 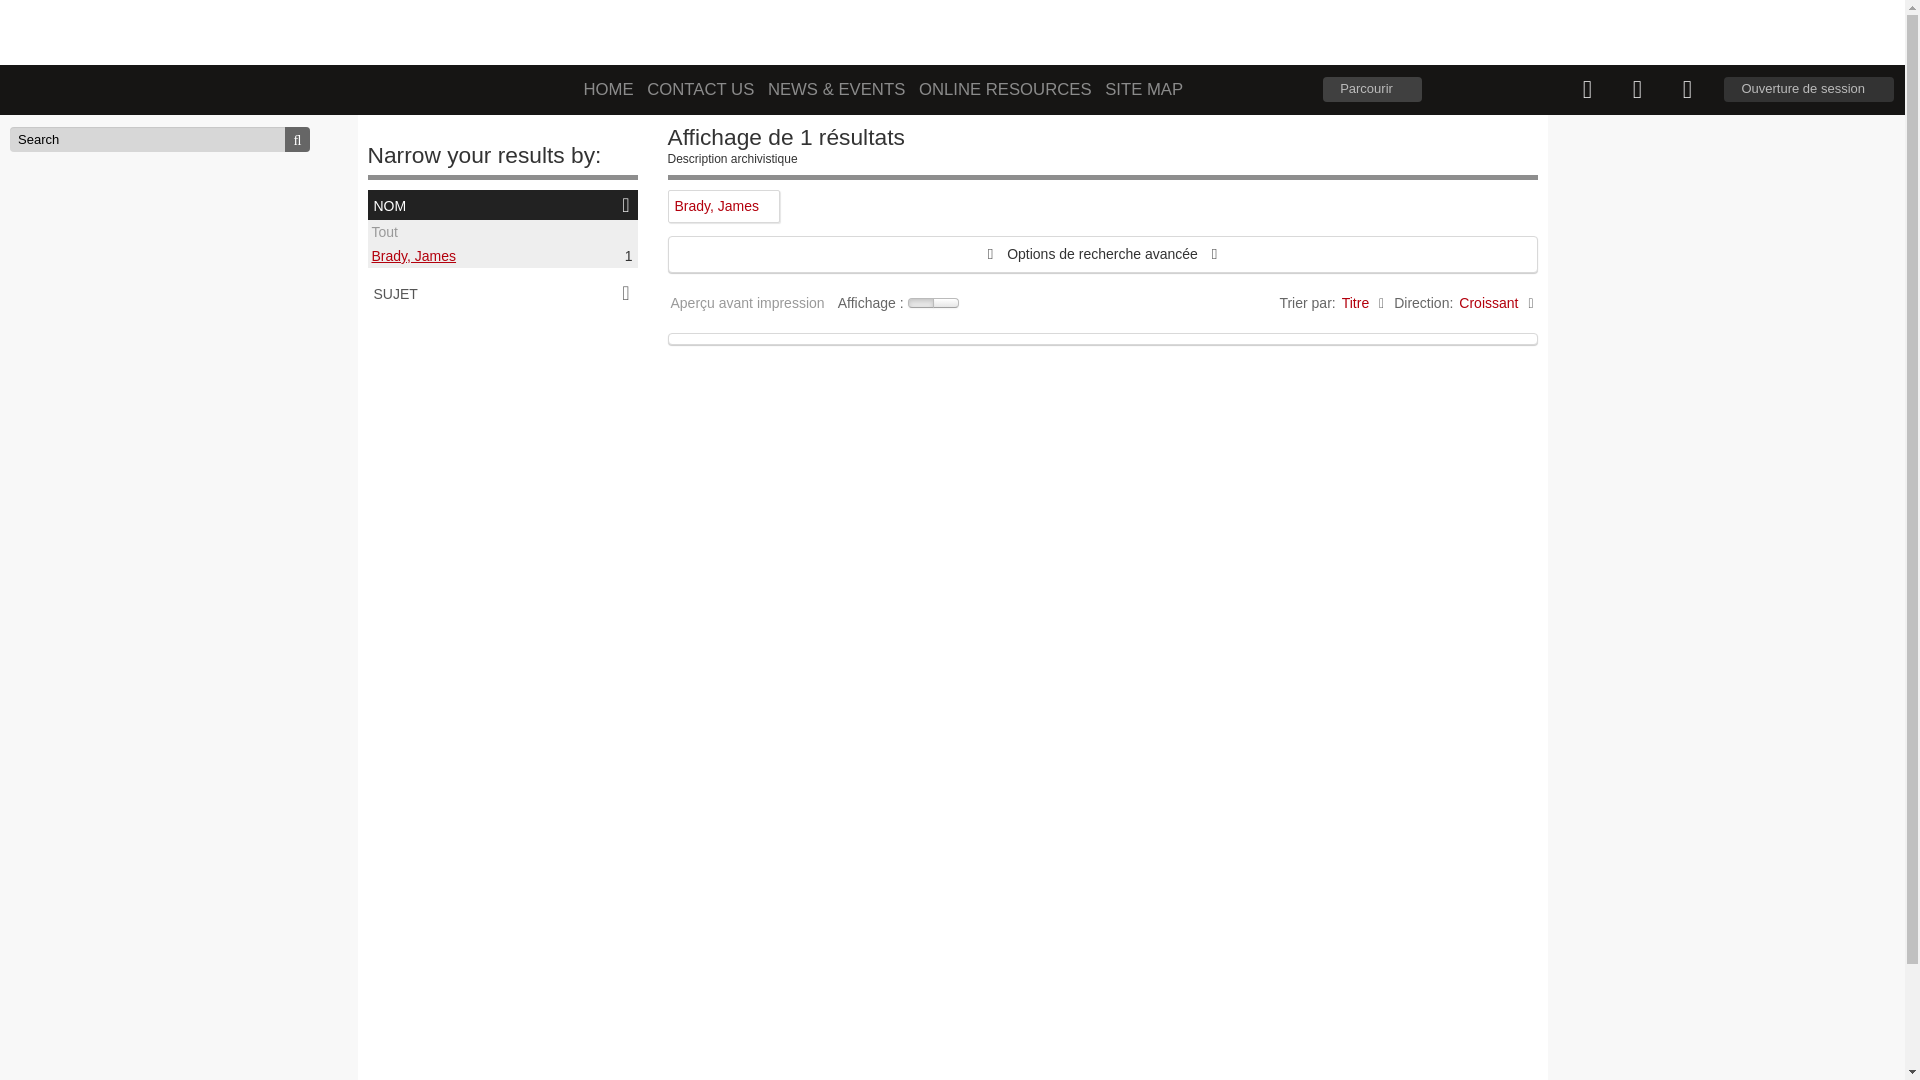 What do you see at coordinates (686, 30) in the screenshot?
I see `Archives Society of Alberta` at bounding box center [686, 30].